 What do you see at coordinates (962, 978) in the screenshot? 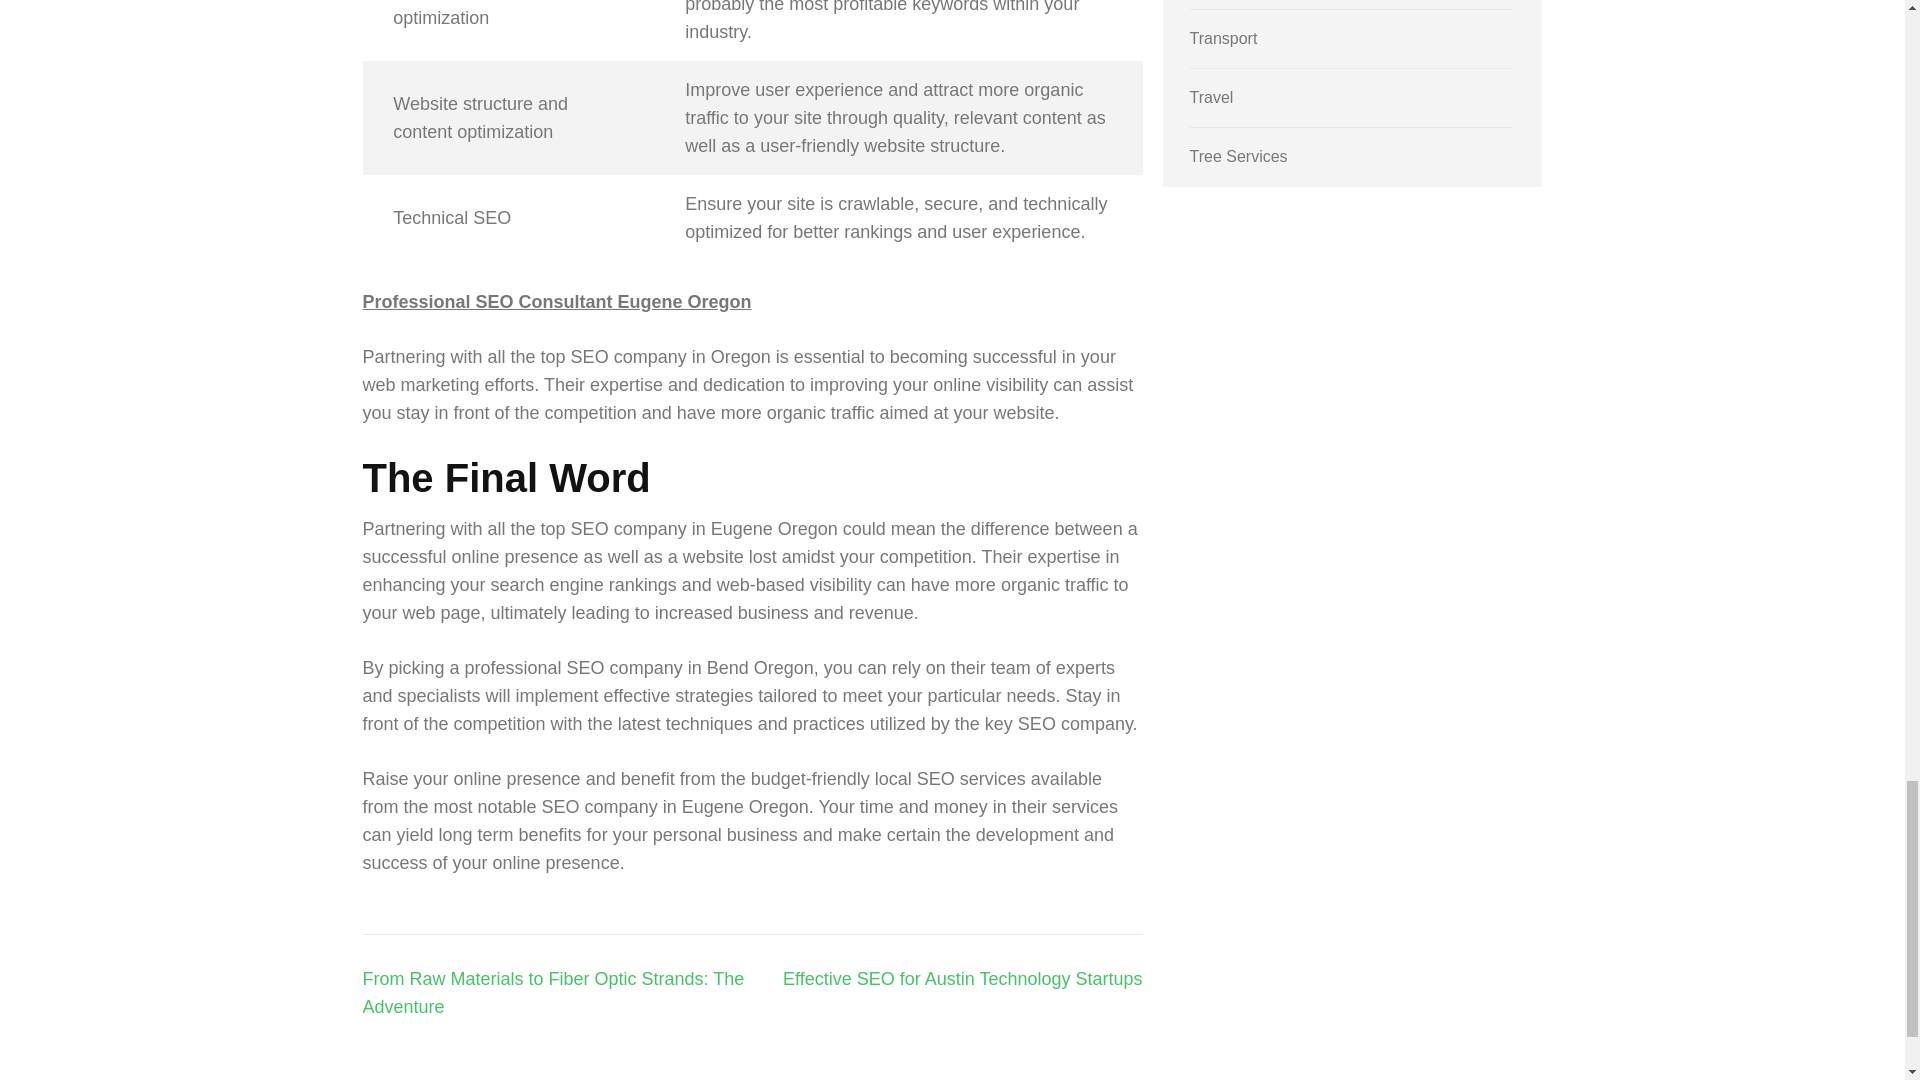
I see `Effective SEO for Austin Technology Startups` at bounding box center [962, 978].